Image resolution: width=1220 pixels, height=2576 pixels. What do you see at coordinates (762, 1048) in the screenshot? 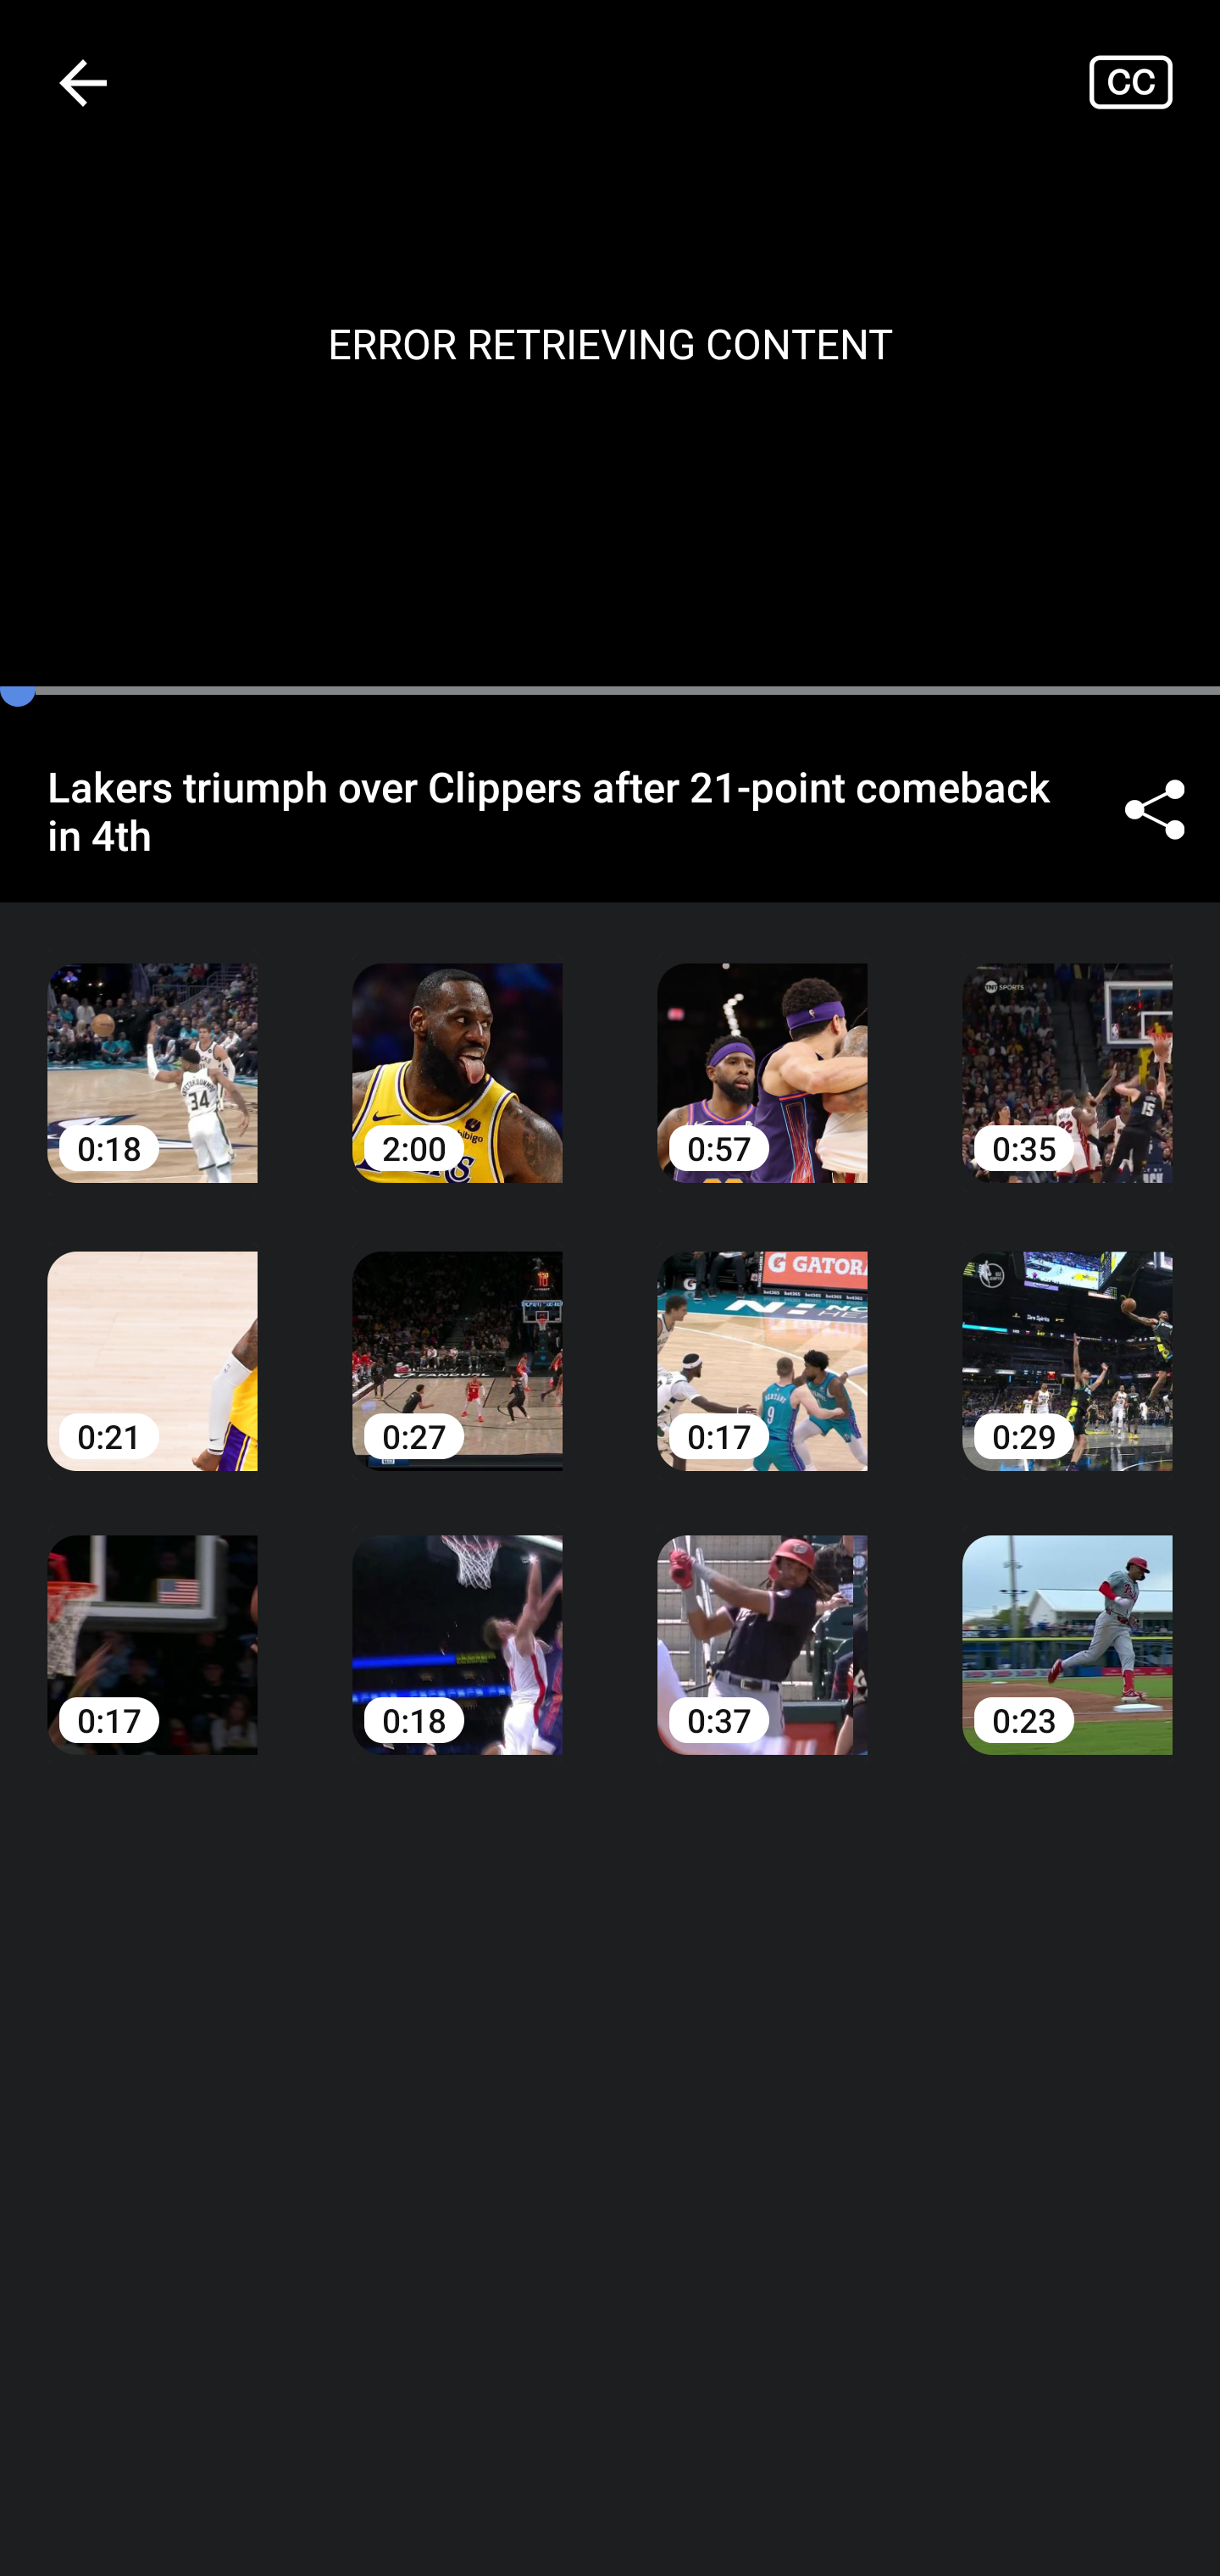
I see `0:57` at bounding box center [762, 1048].